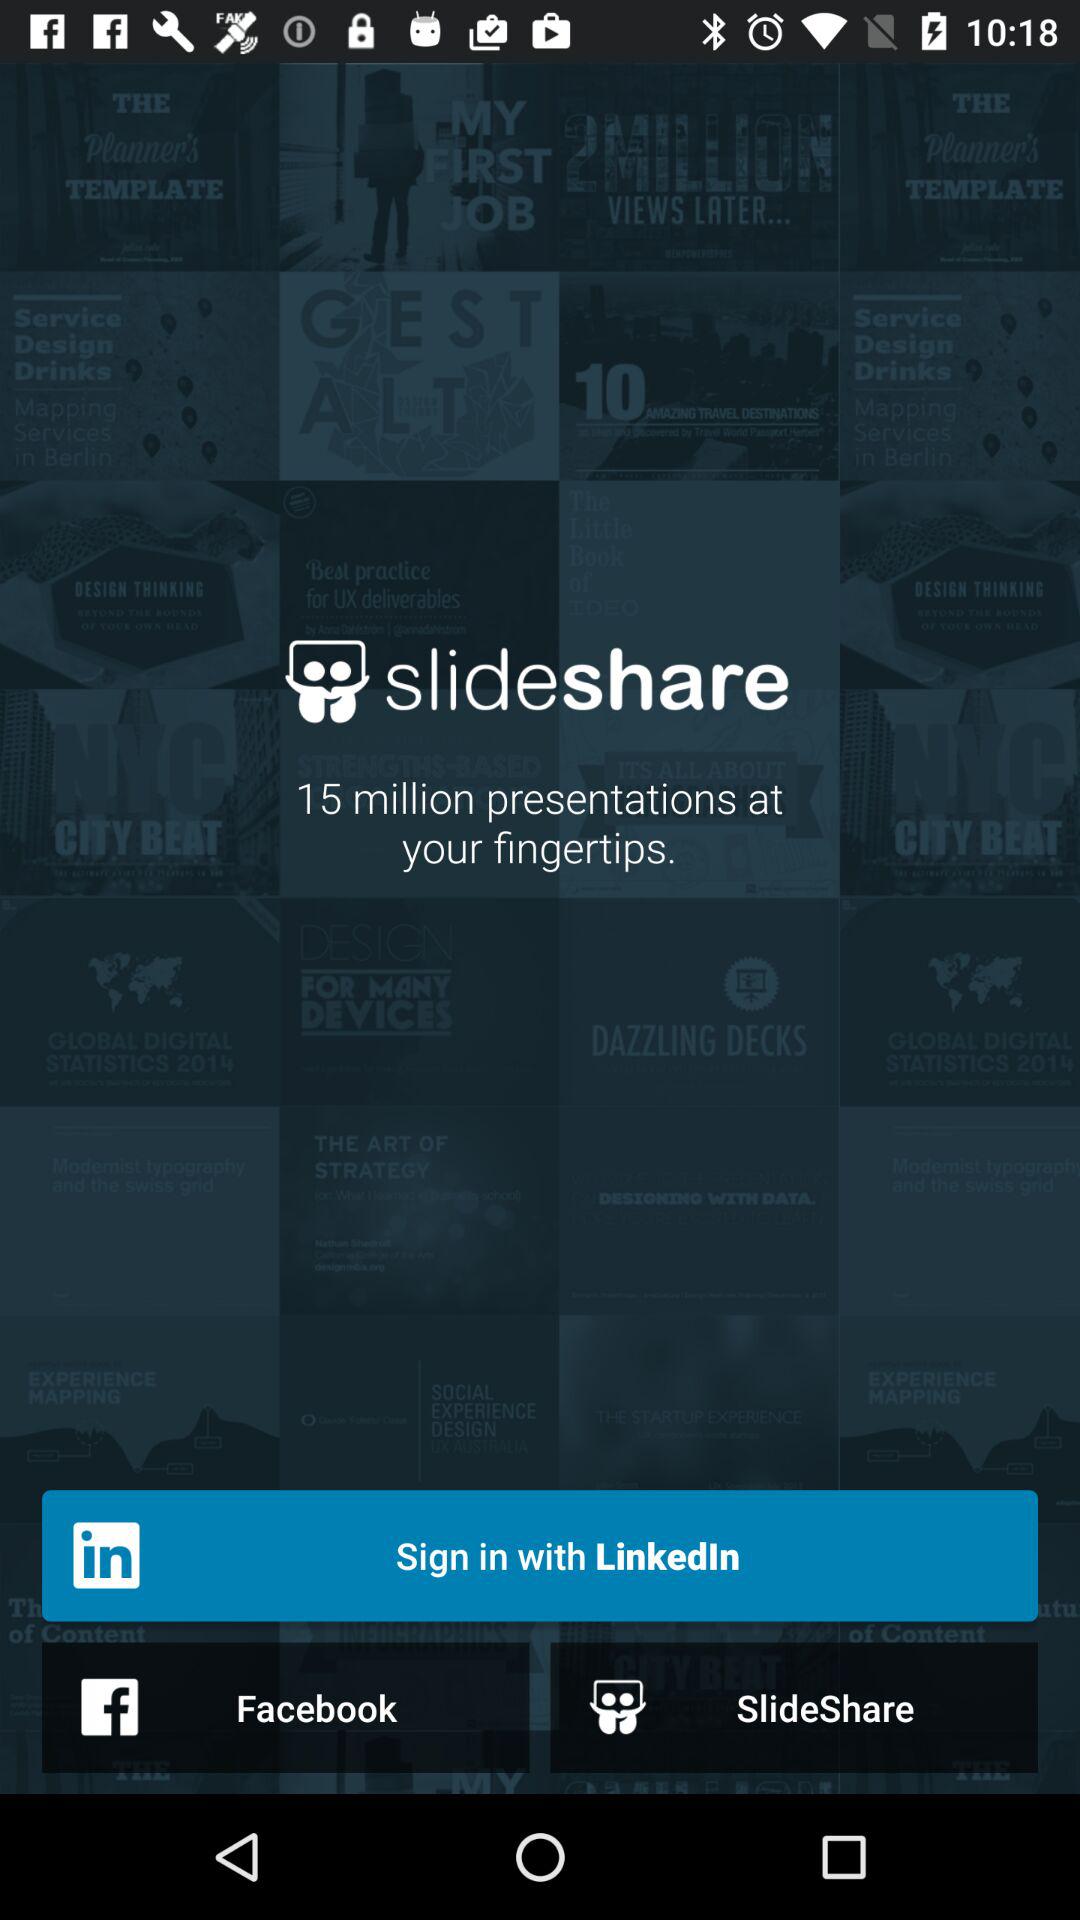  I want to click on tap the icon next to the slideshare item, so click(286, 1707).